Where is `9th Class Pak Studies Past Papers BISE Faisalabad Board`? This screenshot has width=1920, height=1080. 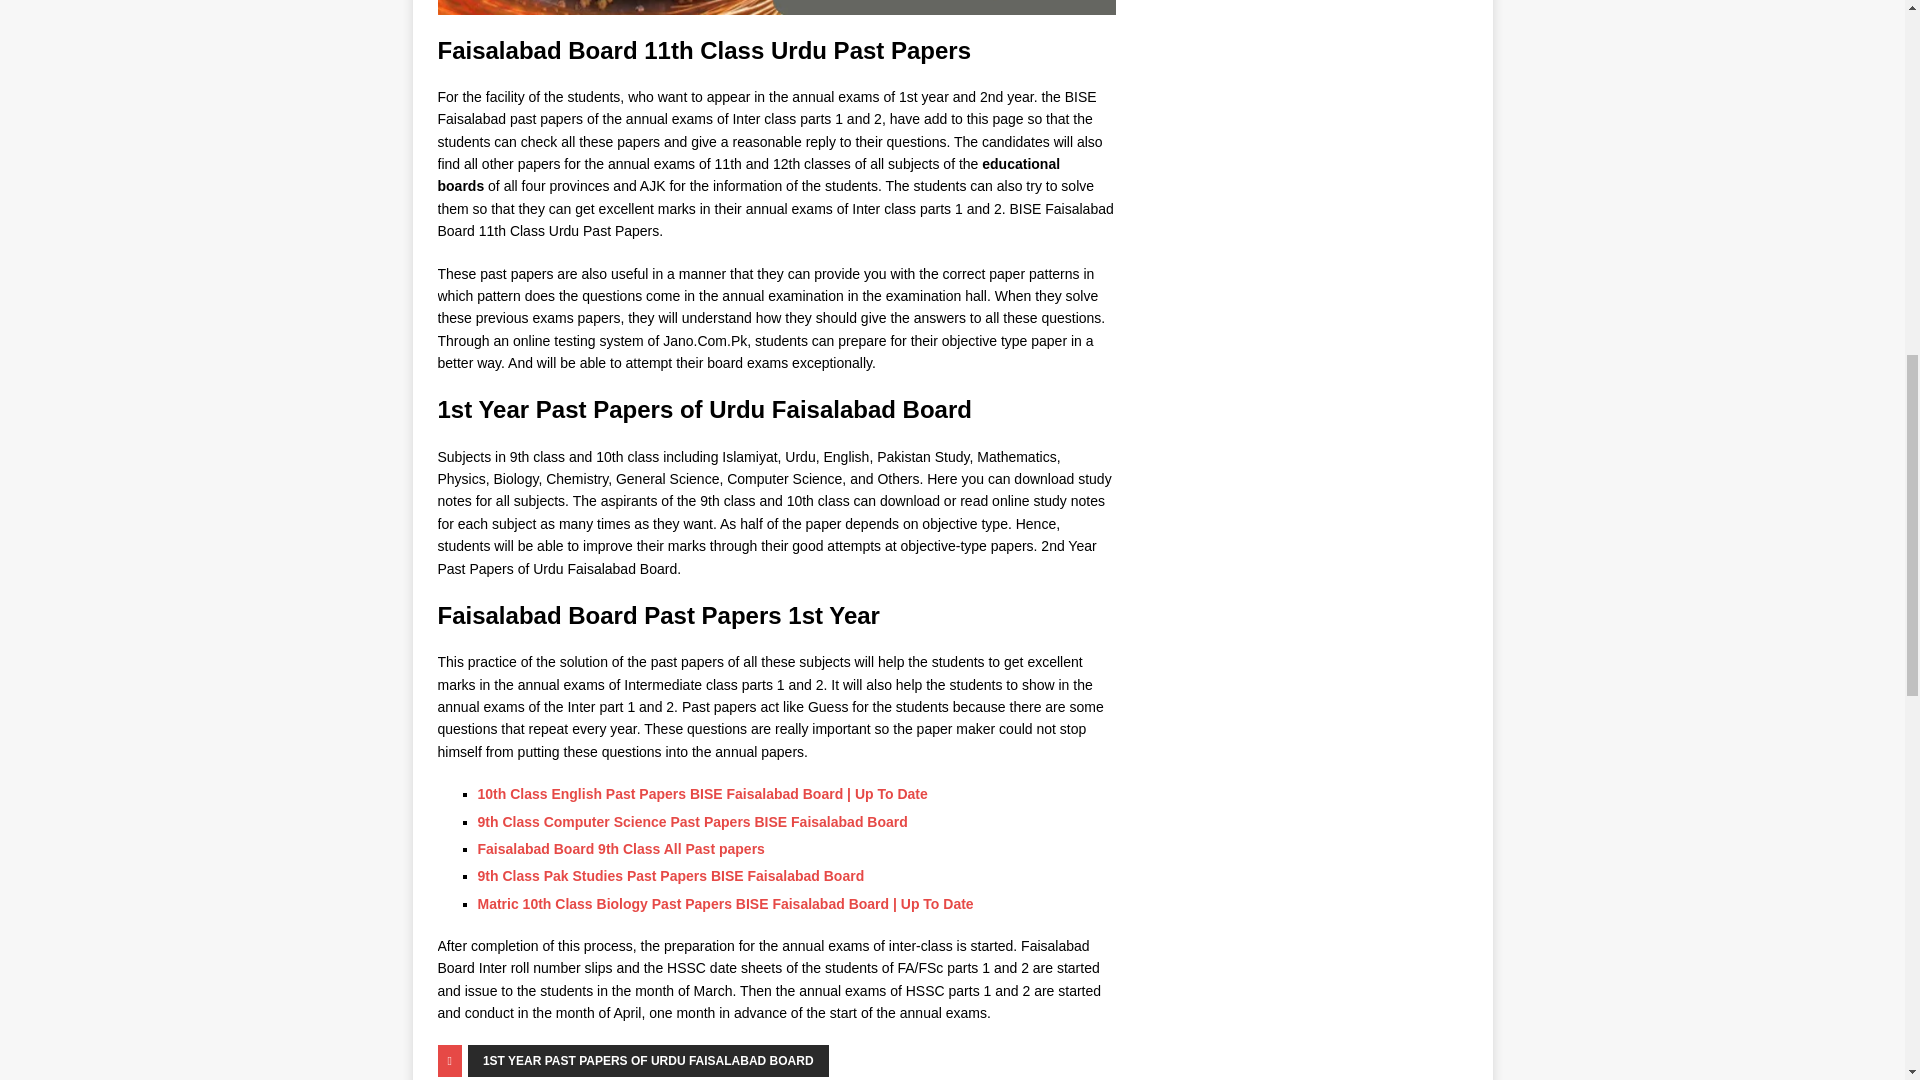
9th Class Pak Studies Past Papers BISE Faisalabad Board is located at coordinates (672, 876).